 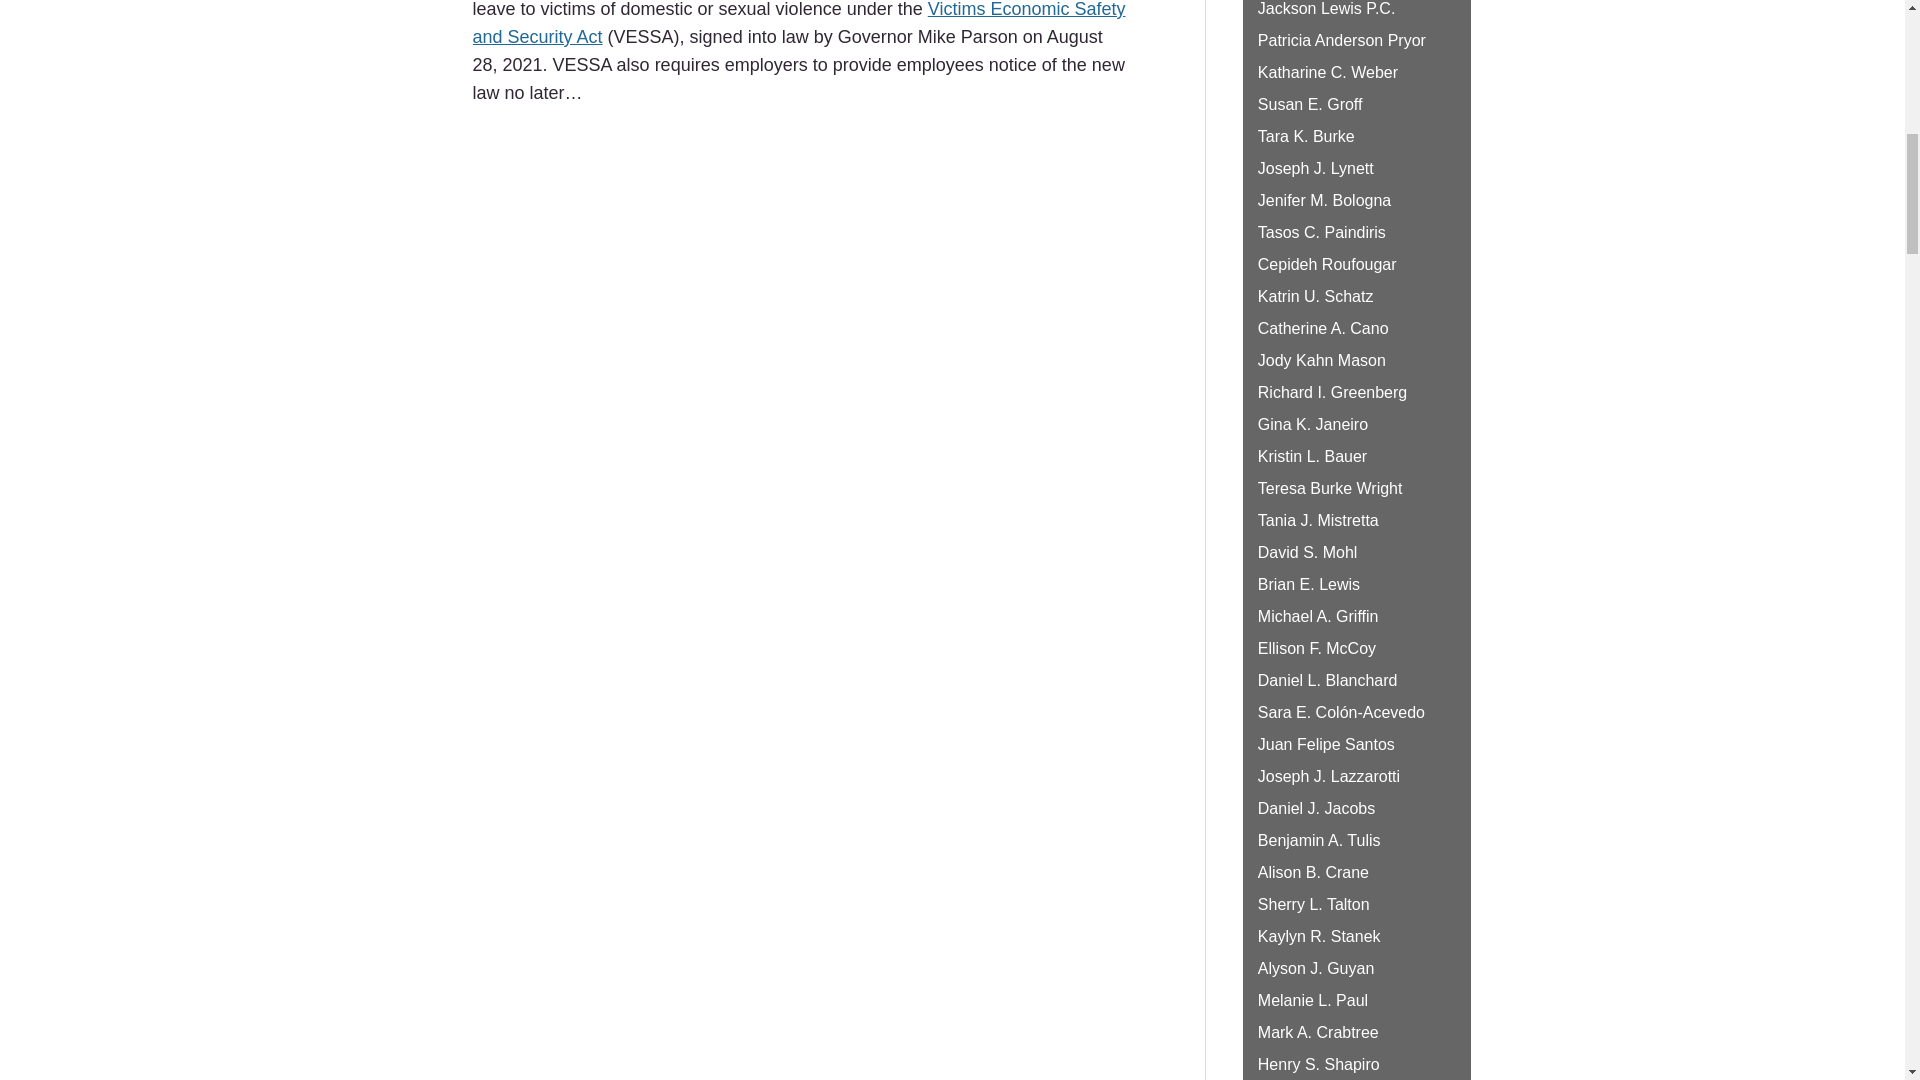 What do you see at coordinates (1322, 360) in the screenshot?
I see `Jody Kahn Mason` at bounding box center [1322, 360].